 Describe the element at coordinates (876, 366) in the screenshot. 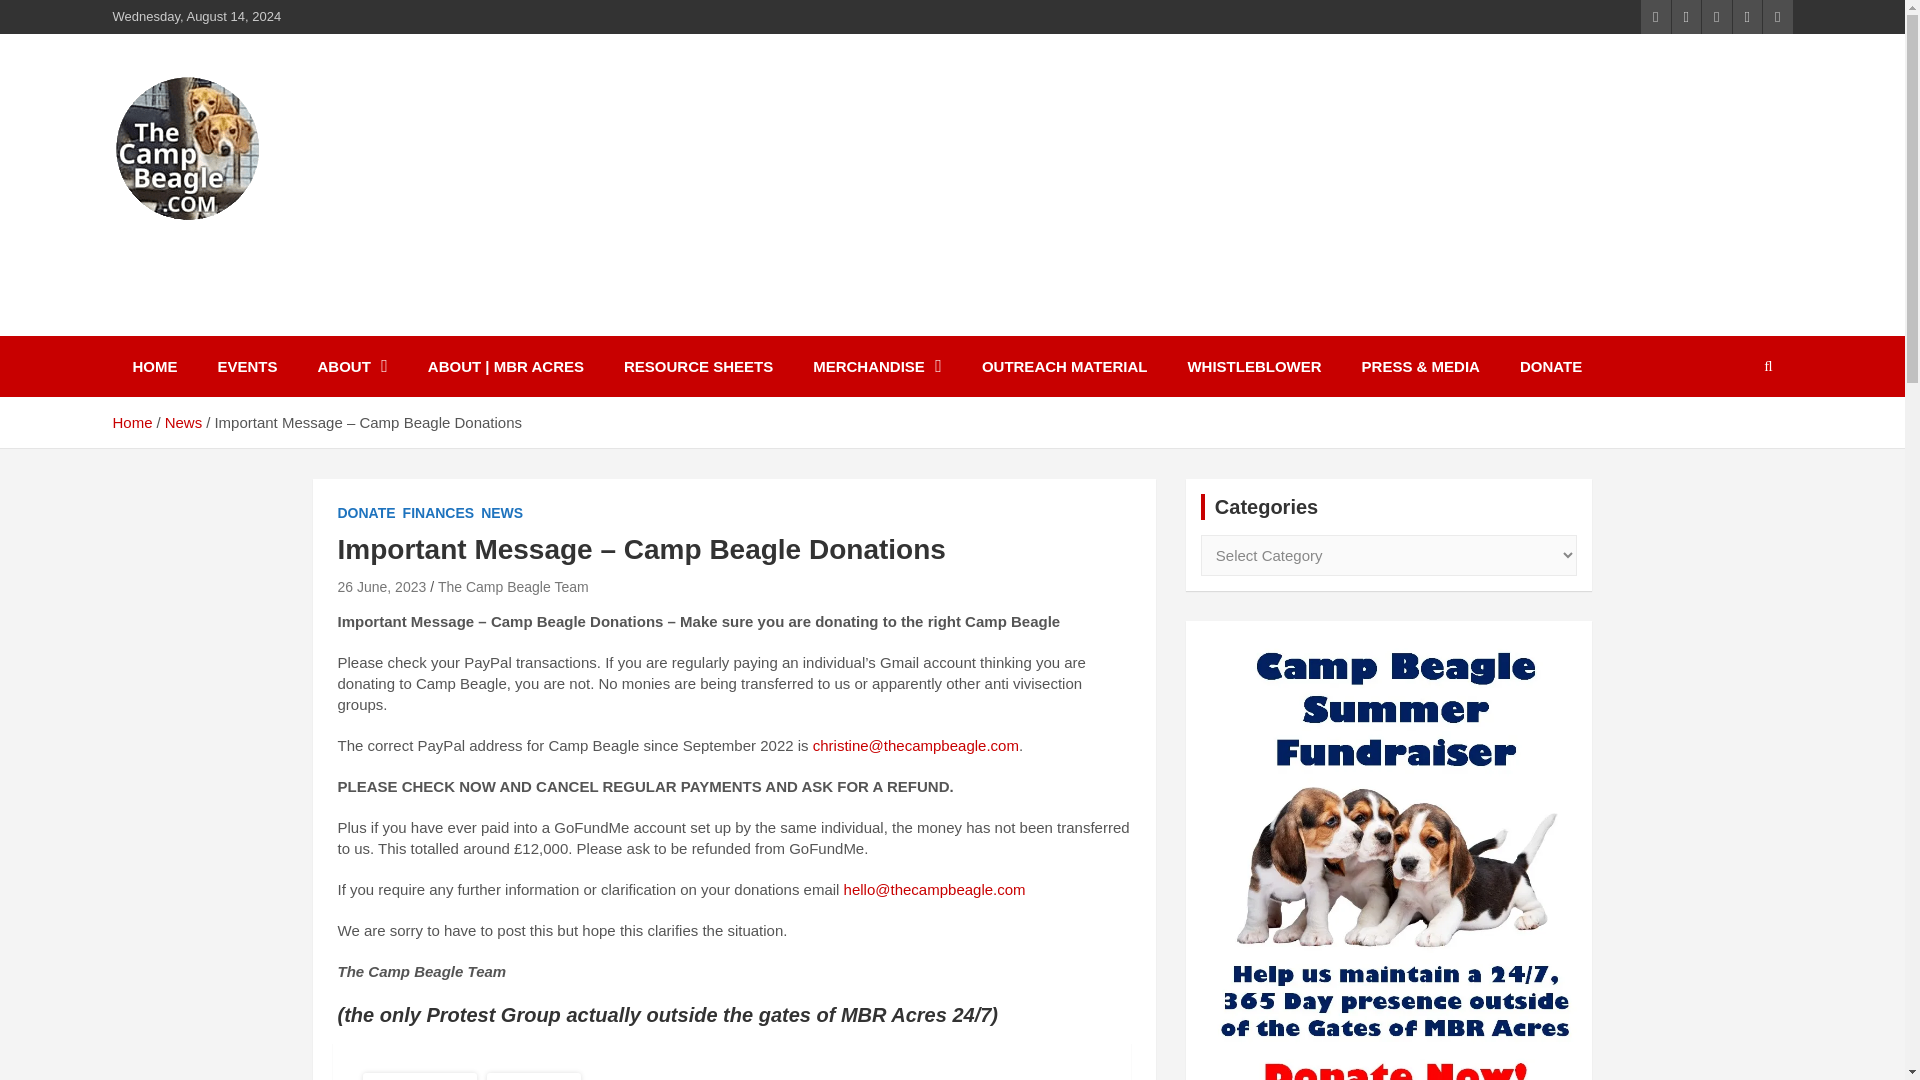

I see `MERCHANDISE` at that location.